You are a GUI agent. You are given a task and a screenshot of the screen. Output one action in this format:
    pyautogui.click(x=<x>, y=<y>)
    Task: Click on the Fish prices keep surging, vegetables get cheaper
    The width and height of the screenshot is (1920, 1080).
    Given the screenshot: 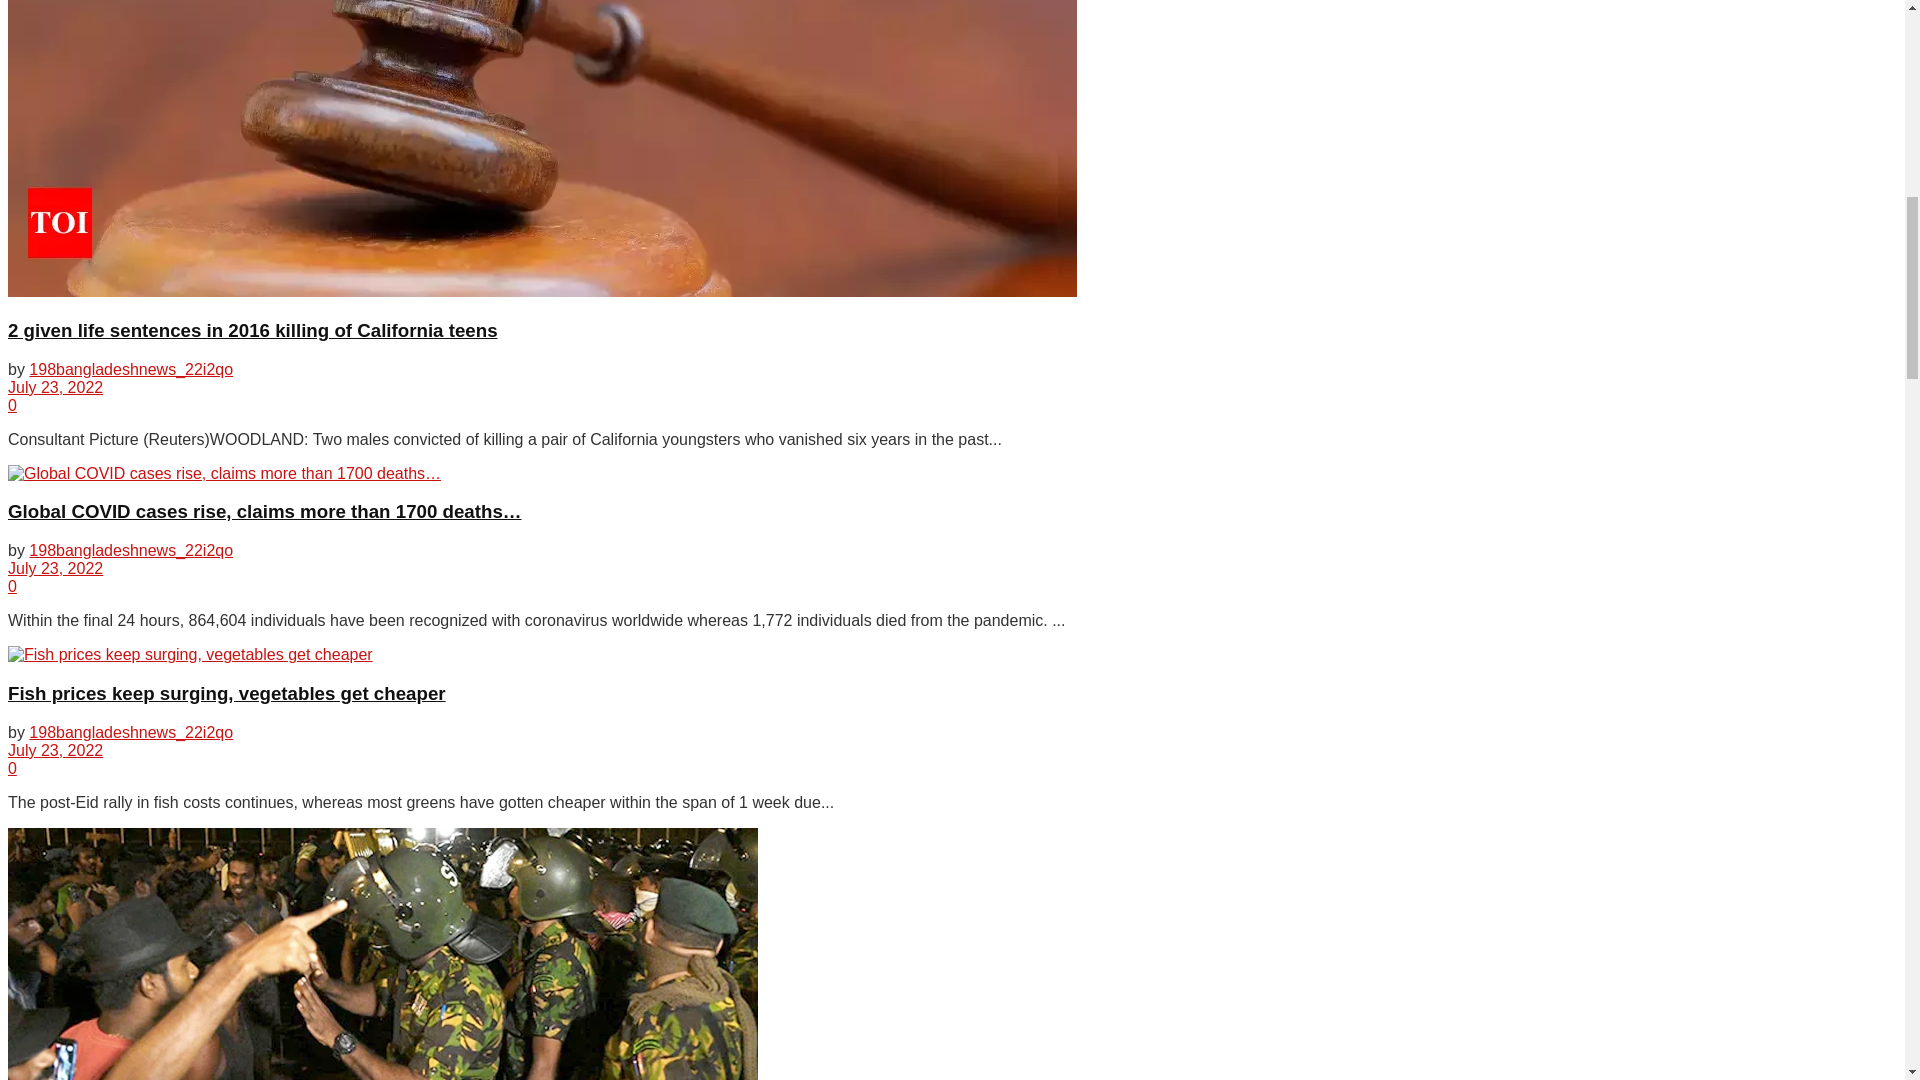 What is the action you would take?
    pyautogui.click(x=190, y=654)
    